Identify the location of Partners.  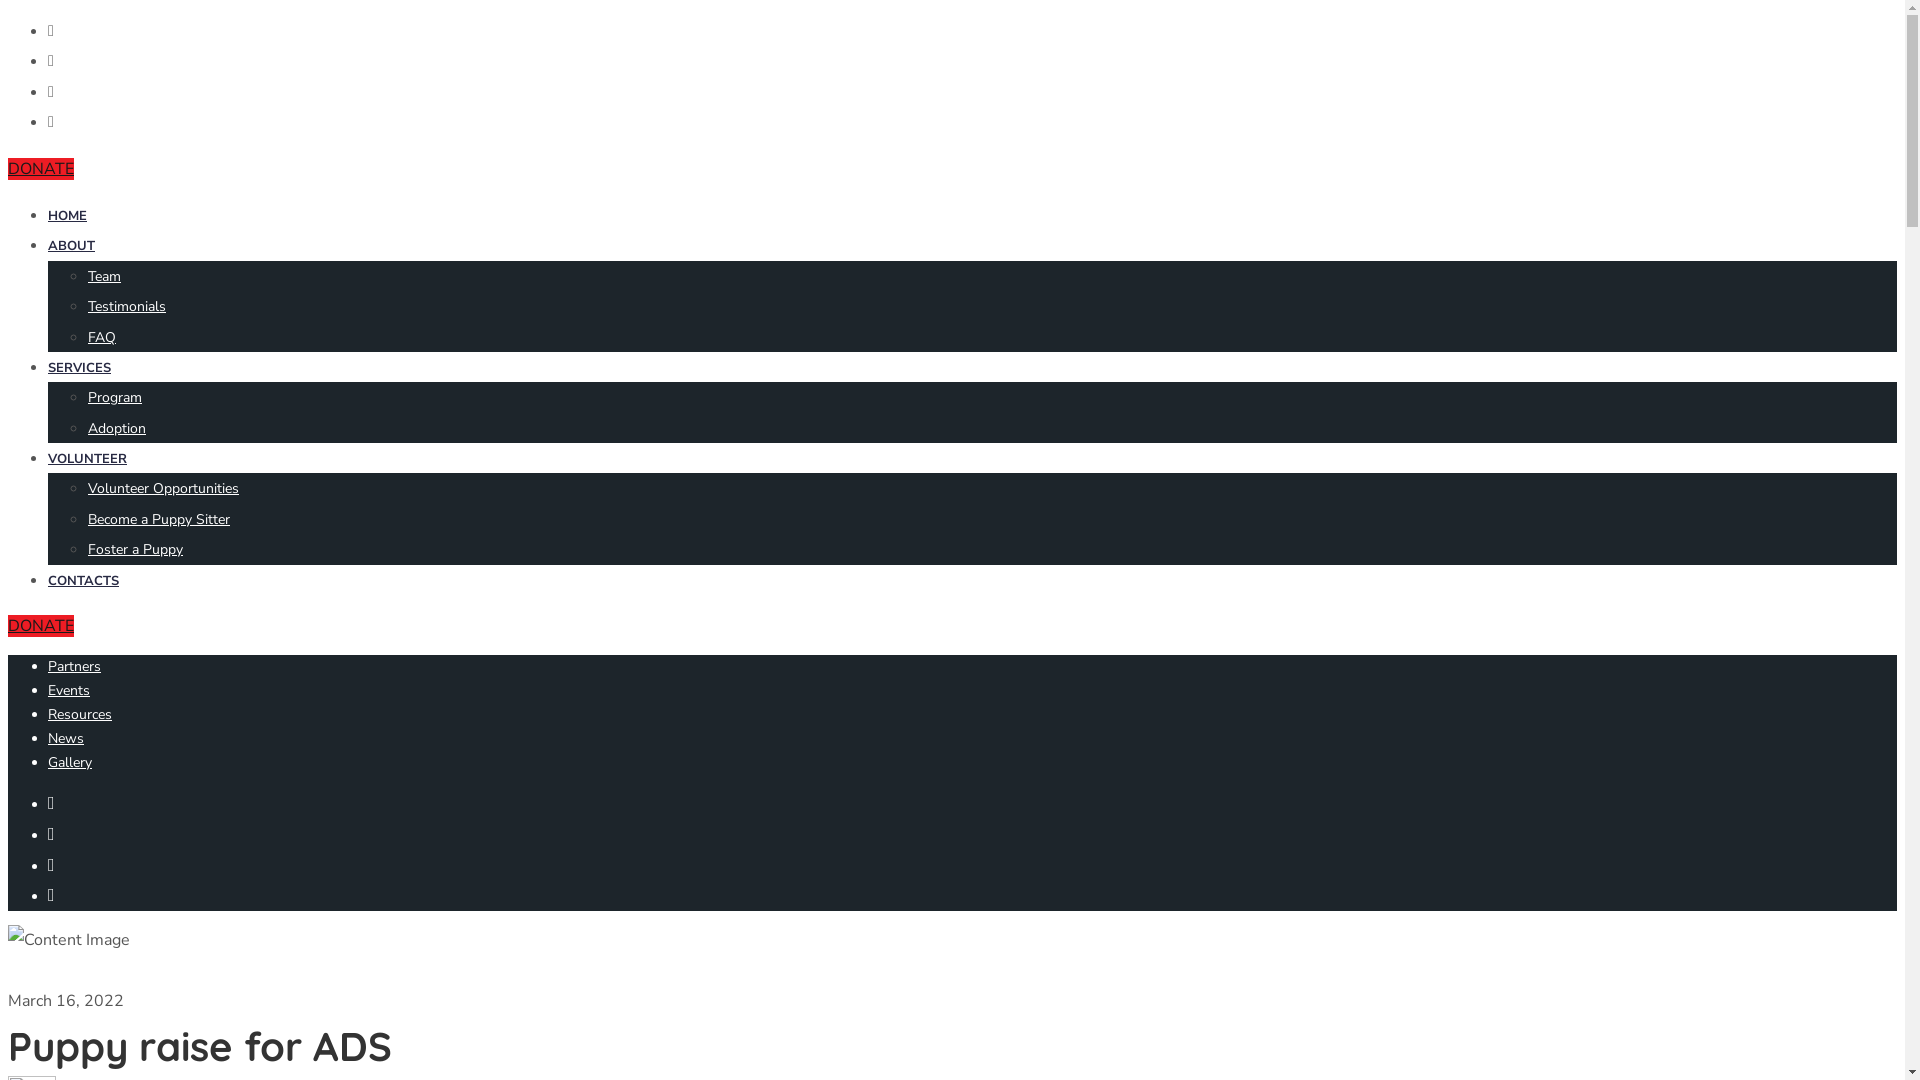
(74, 666).